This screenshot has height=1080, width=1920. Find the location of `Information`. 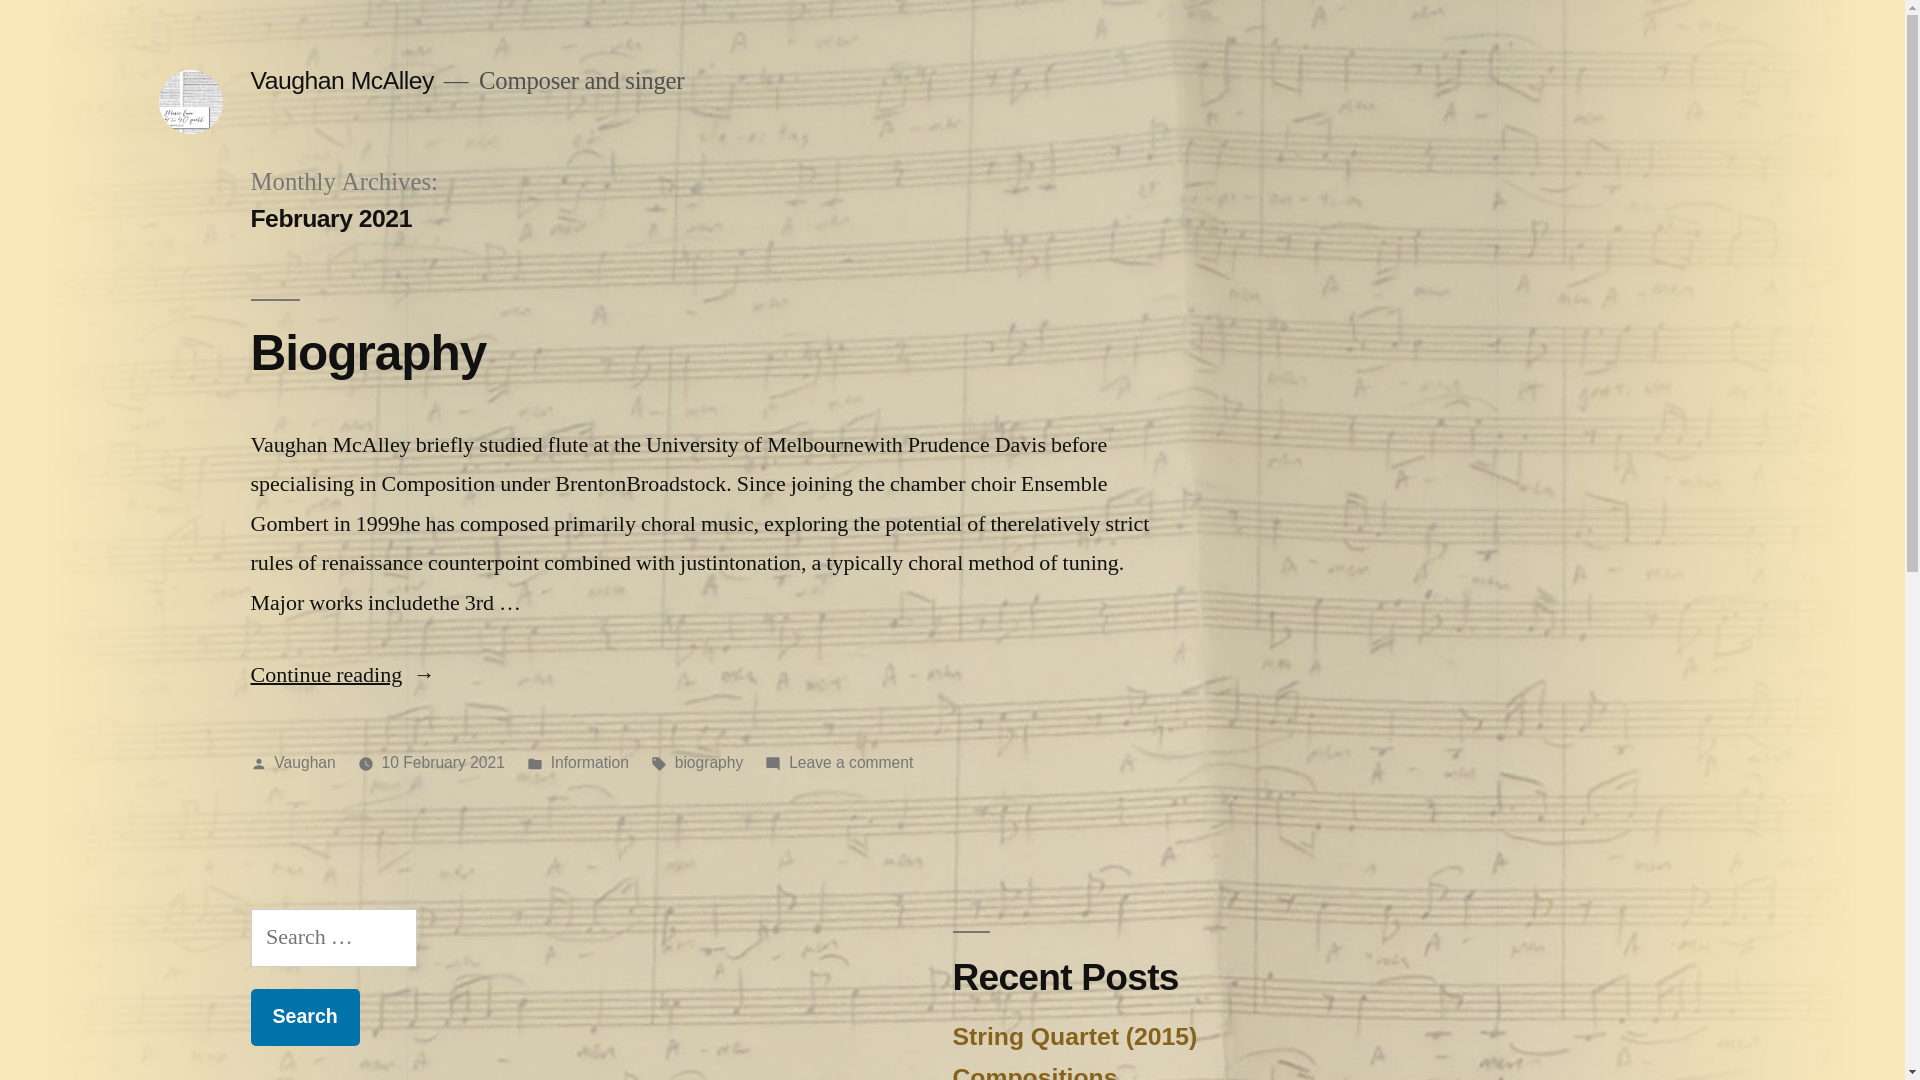

Information is located at coordinates (590, 762).